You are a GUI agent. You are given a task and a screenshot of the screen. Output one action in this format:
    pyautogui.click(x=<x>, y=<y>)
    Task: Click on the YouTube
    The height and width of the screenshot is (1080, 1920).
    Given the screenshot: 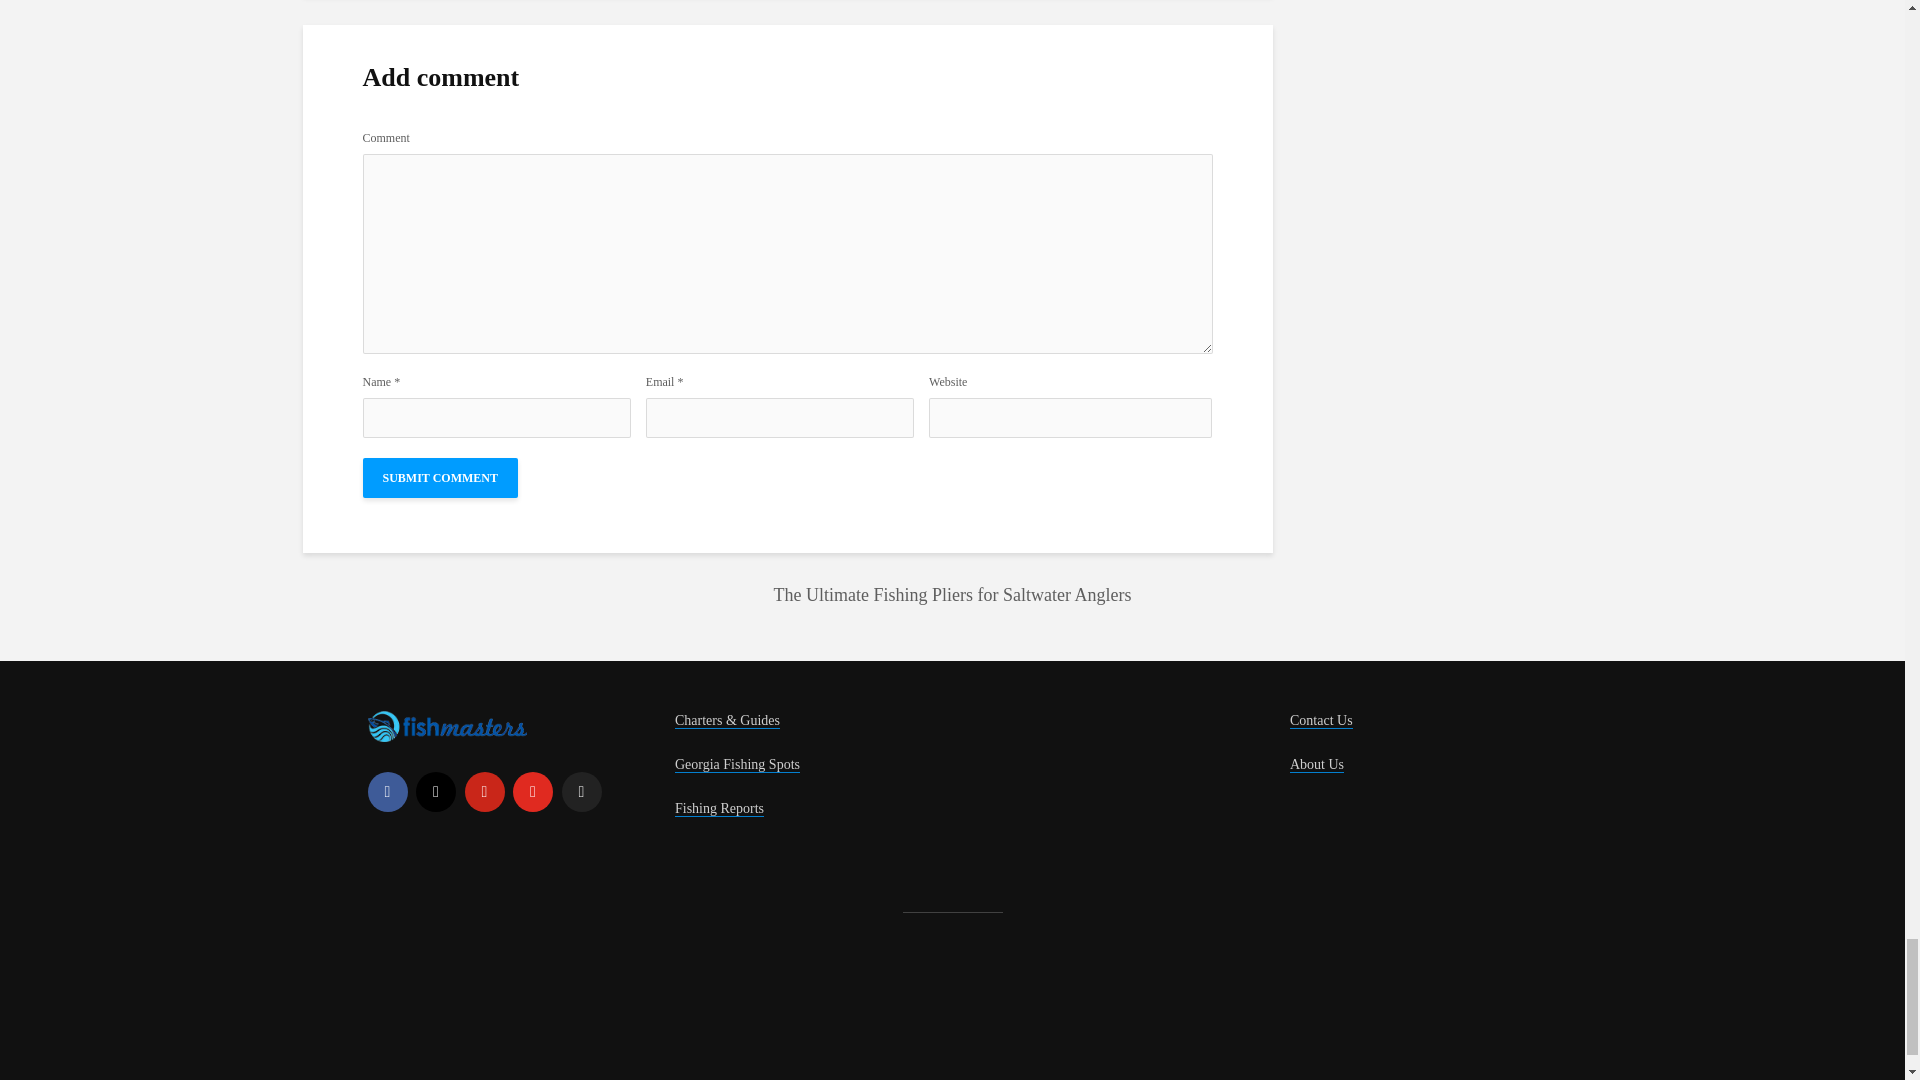 What is the action you would take?
    pyautogui.click(x=532, y=792)
    